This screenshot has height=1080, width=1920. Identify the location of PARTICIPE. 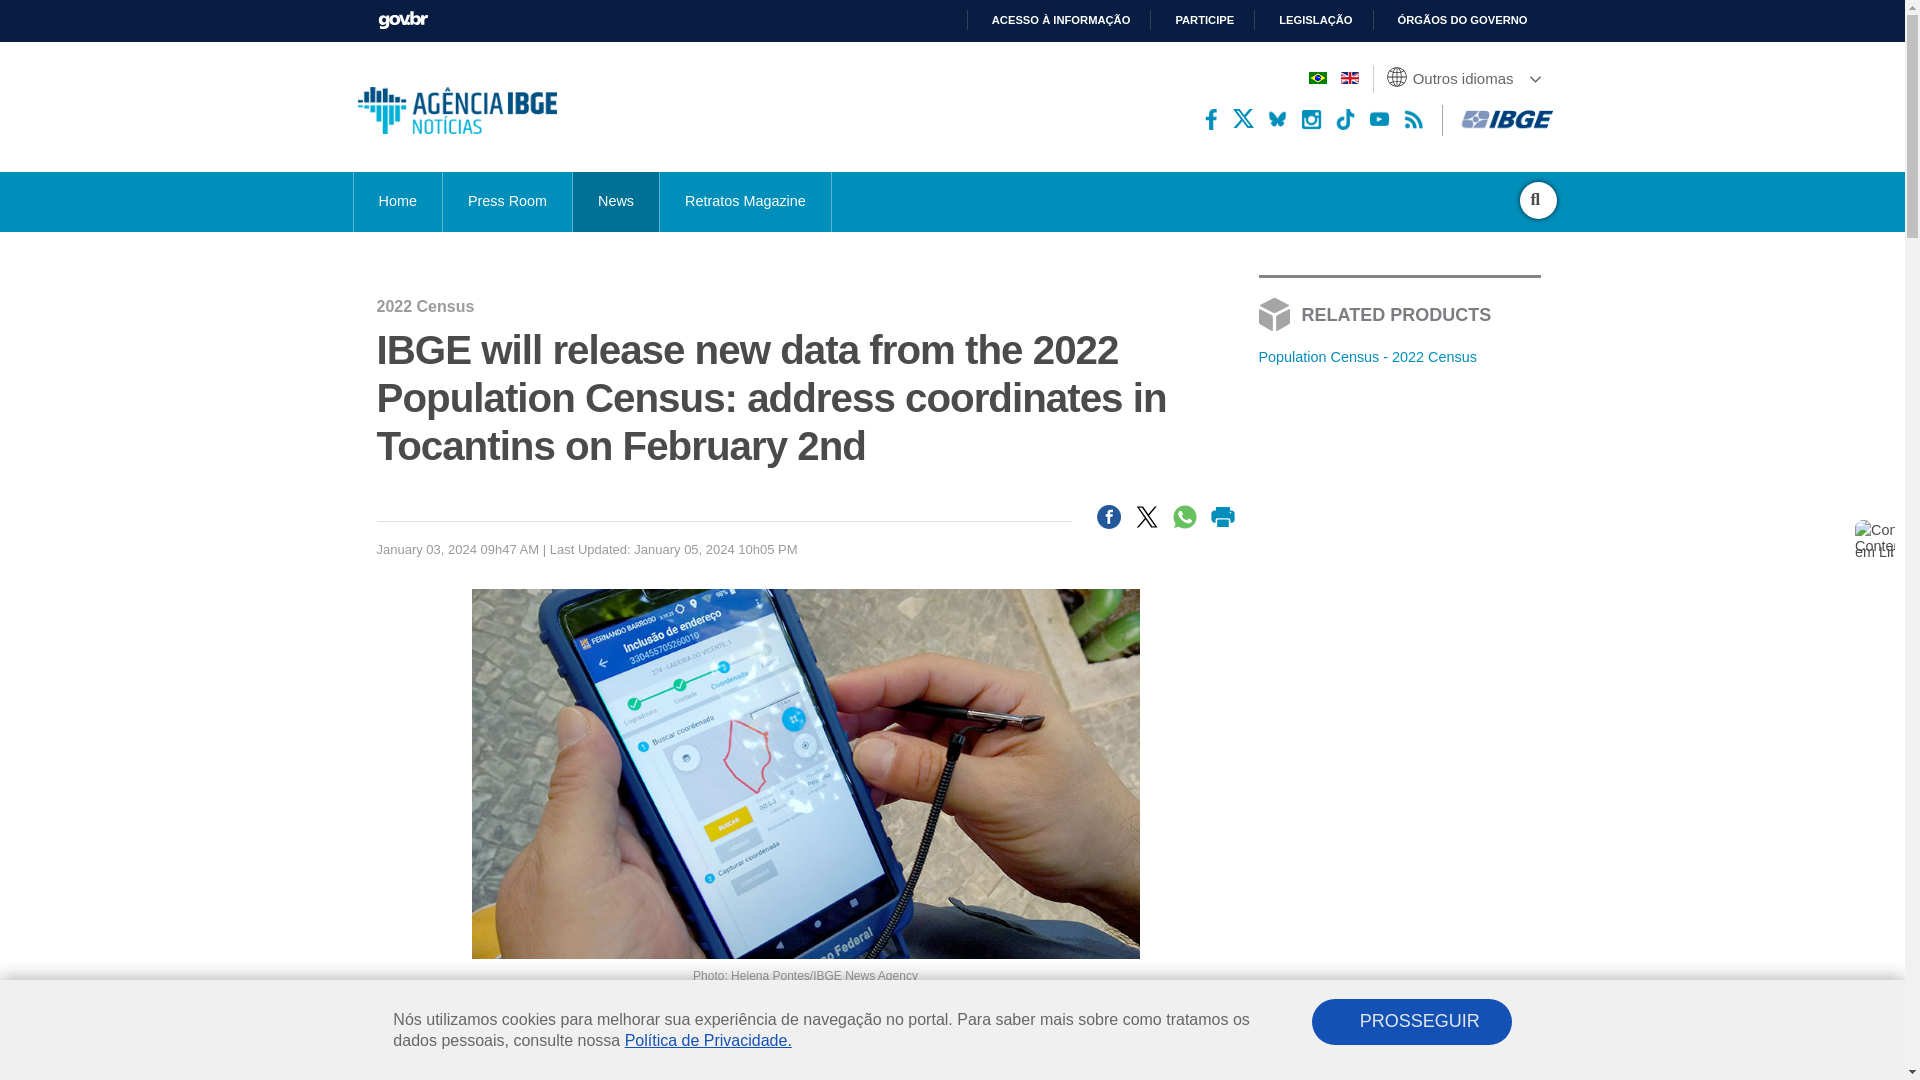
(1196, 20).